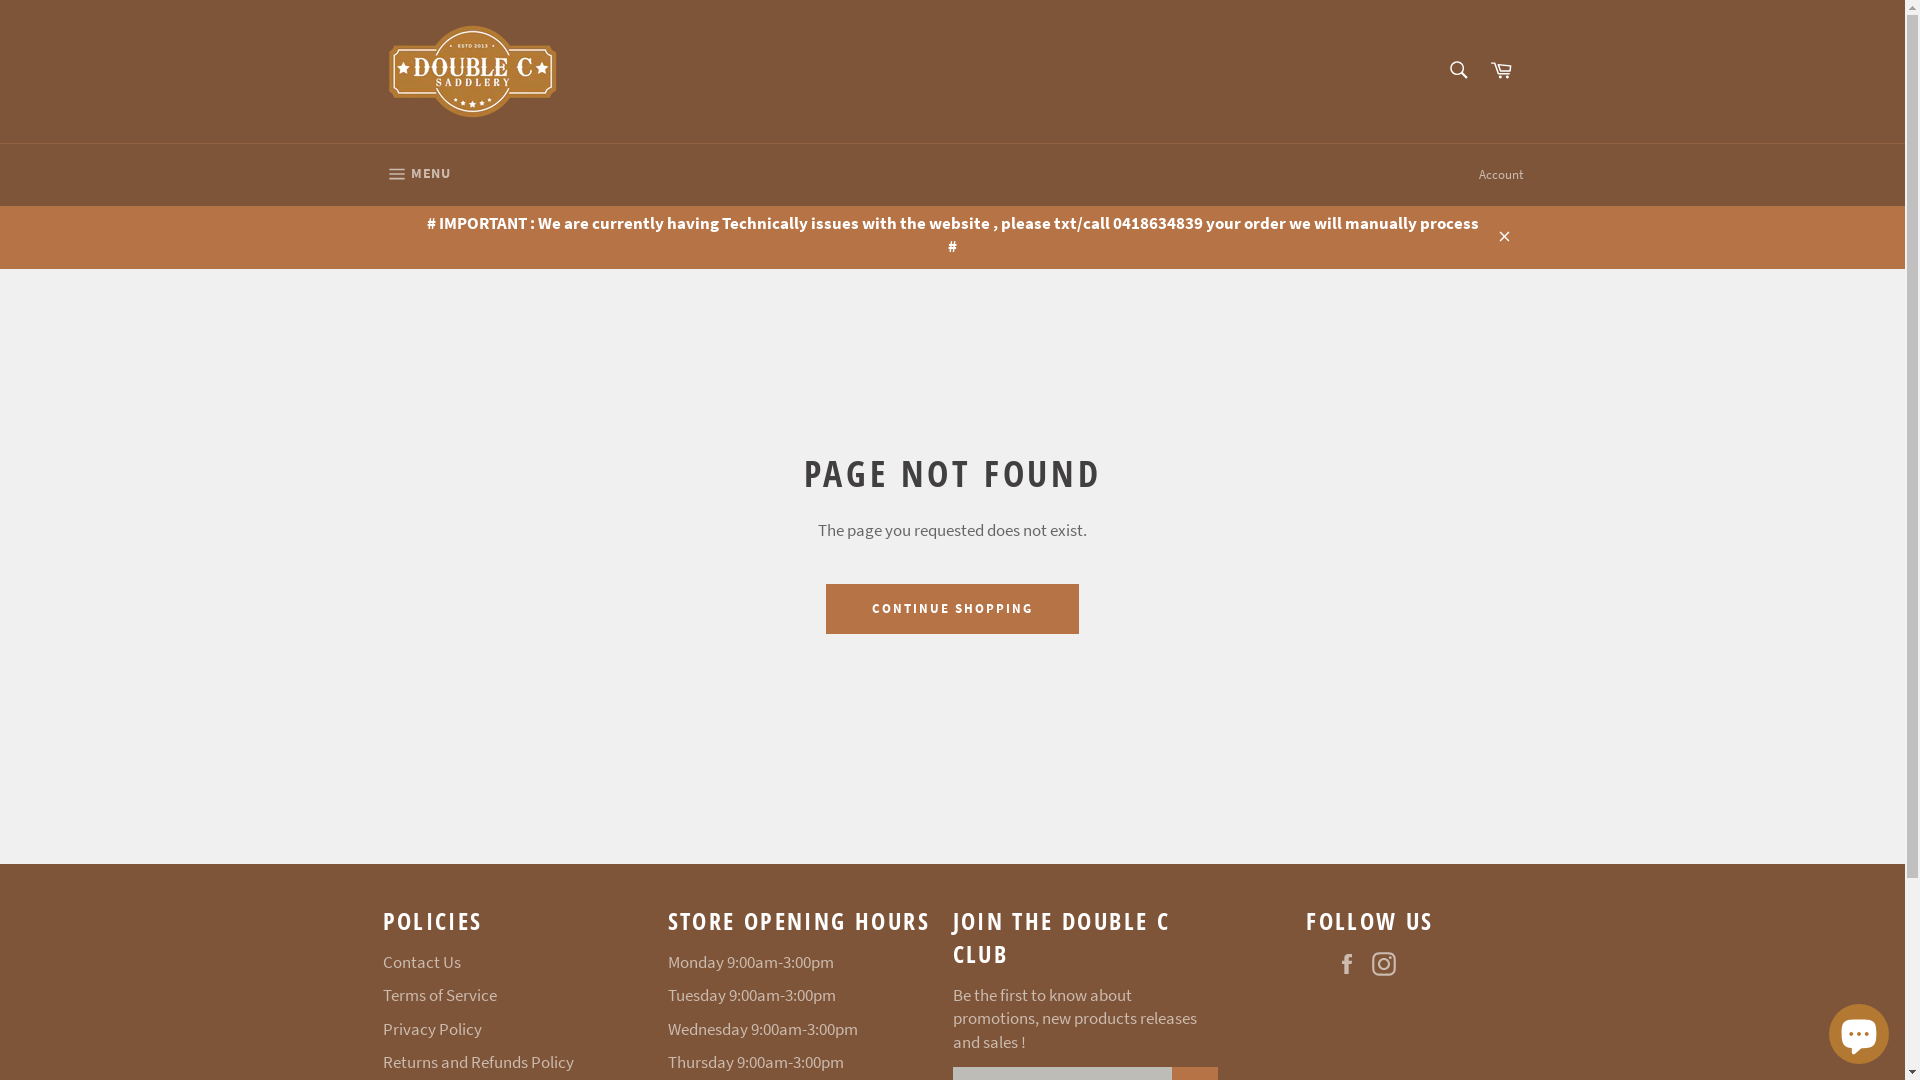  What do you see at coordinates (1501, 72) in the screenshot?
I see `Cart` at bounding box center [1501, 72].